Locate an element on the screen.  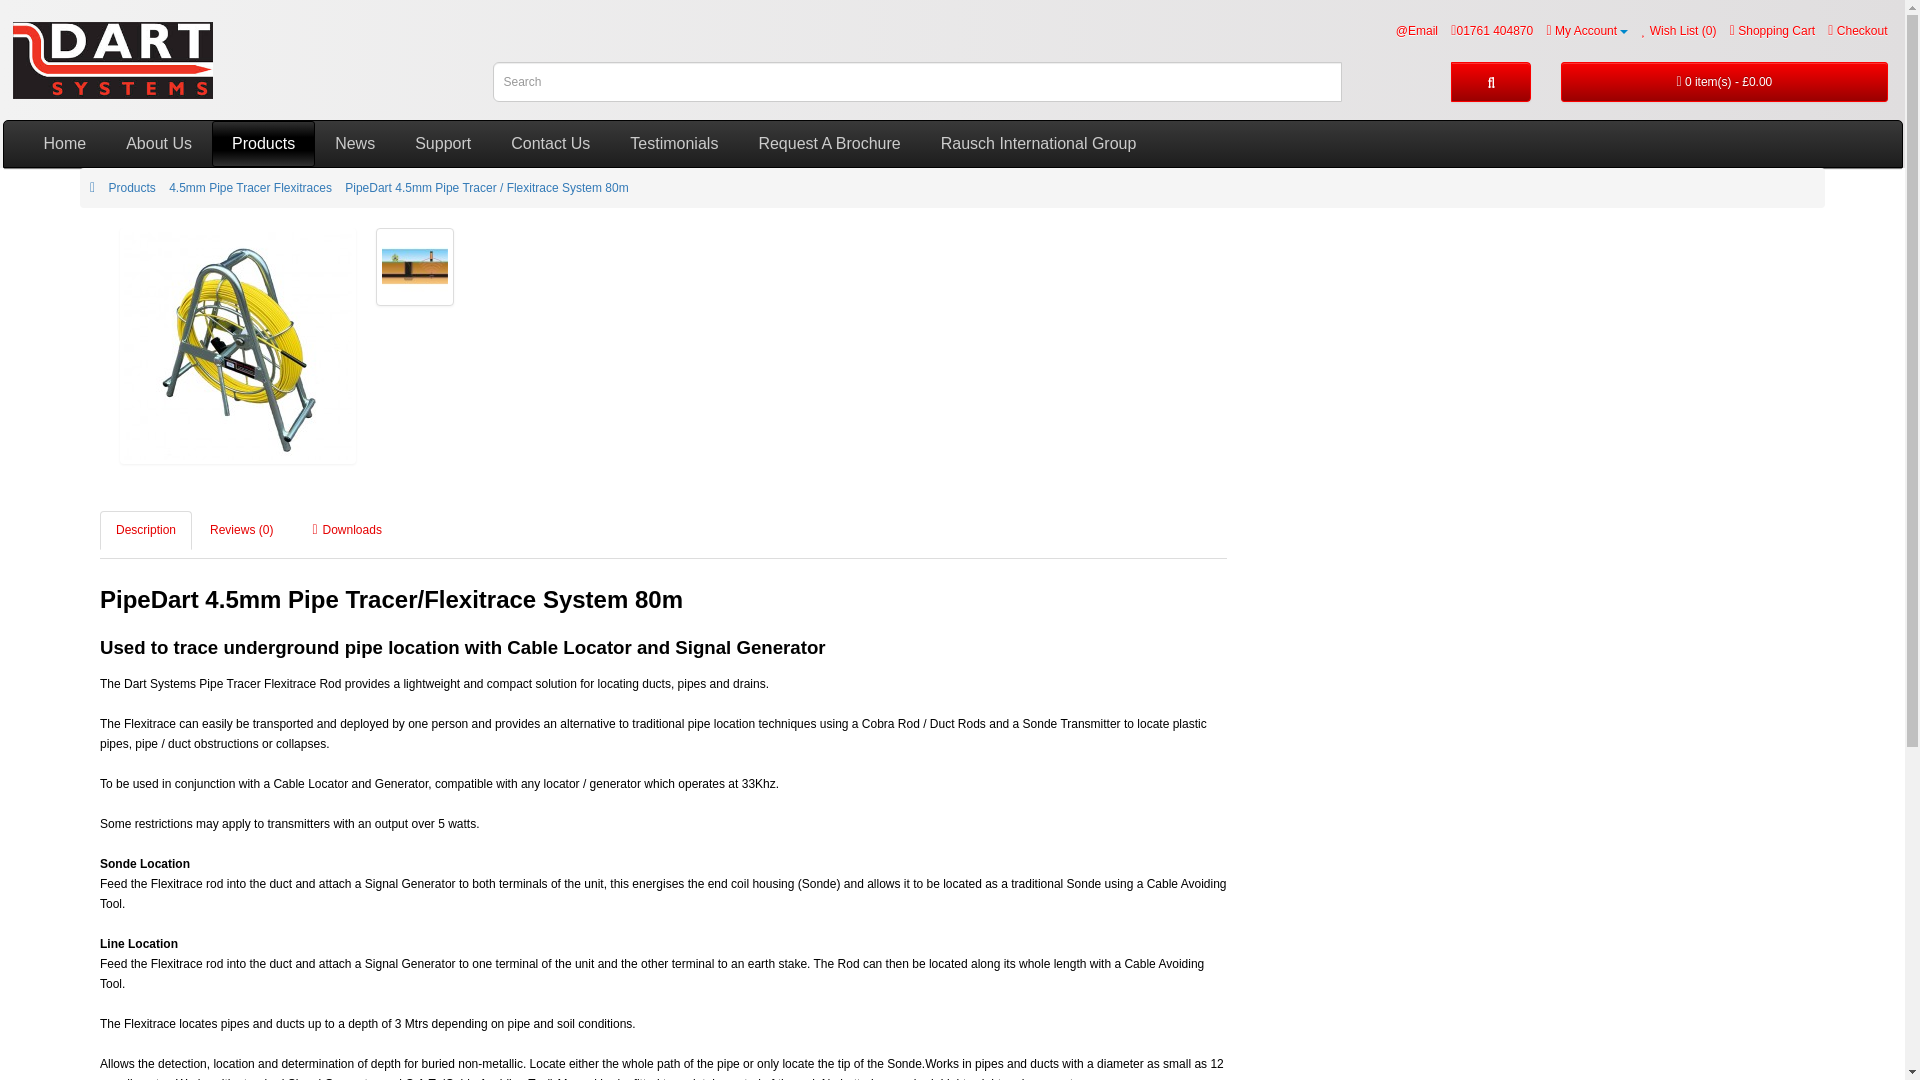
Products is located at coordinates (262, 144).